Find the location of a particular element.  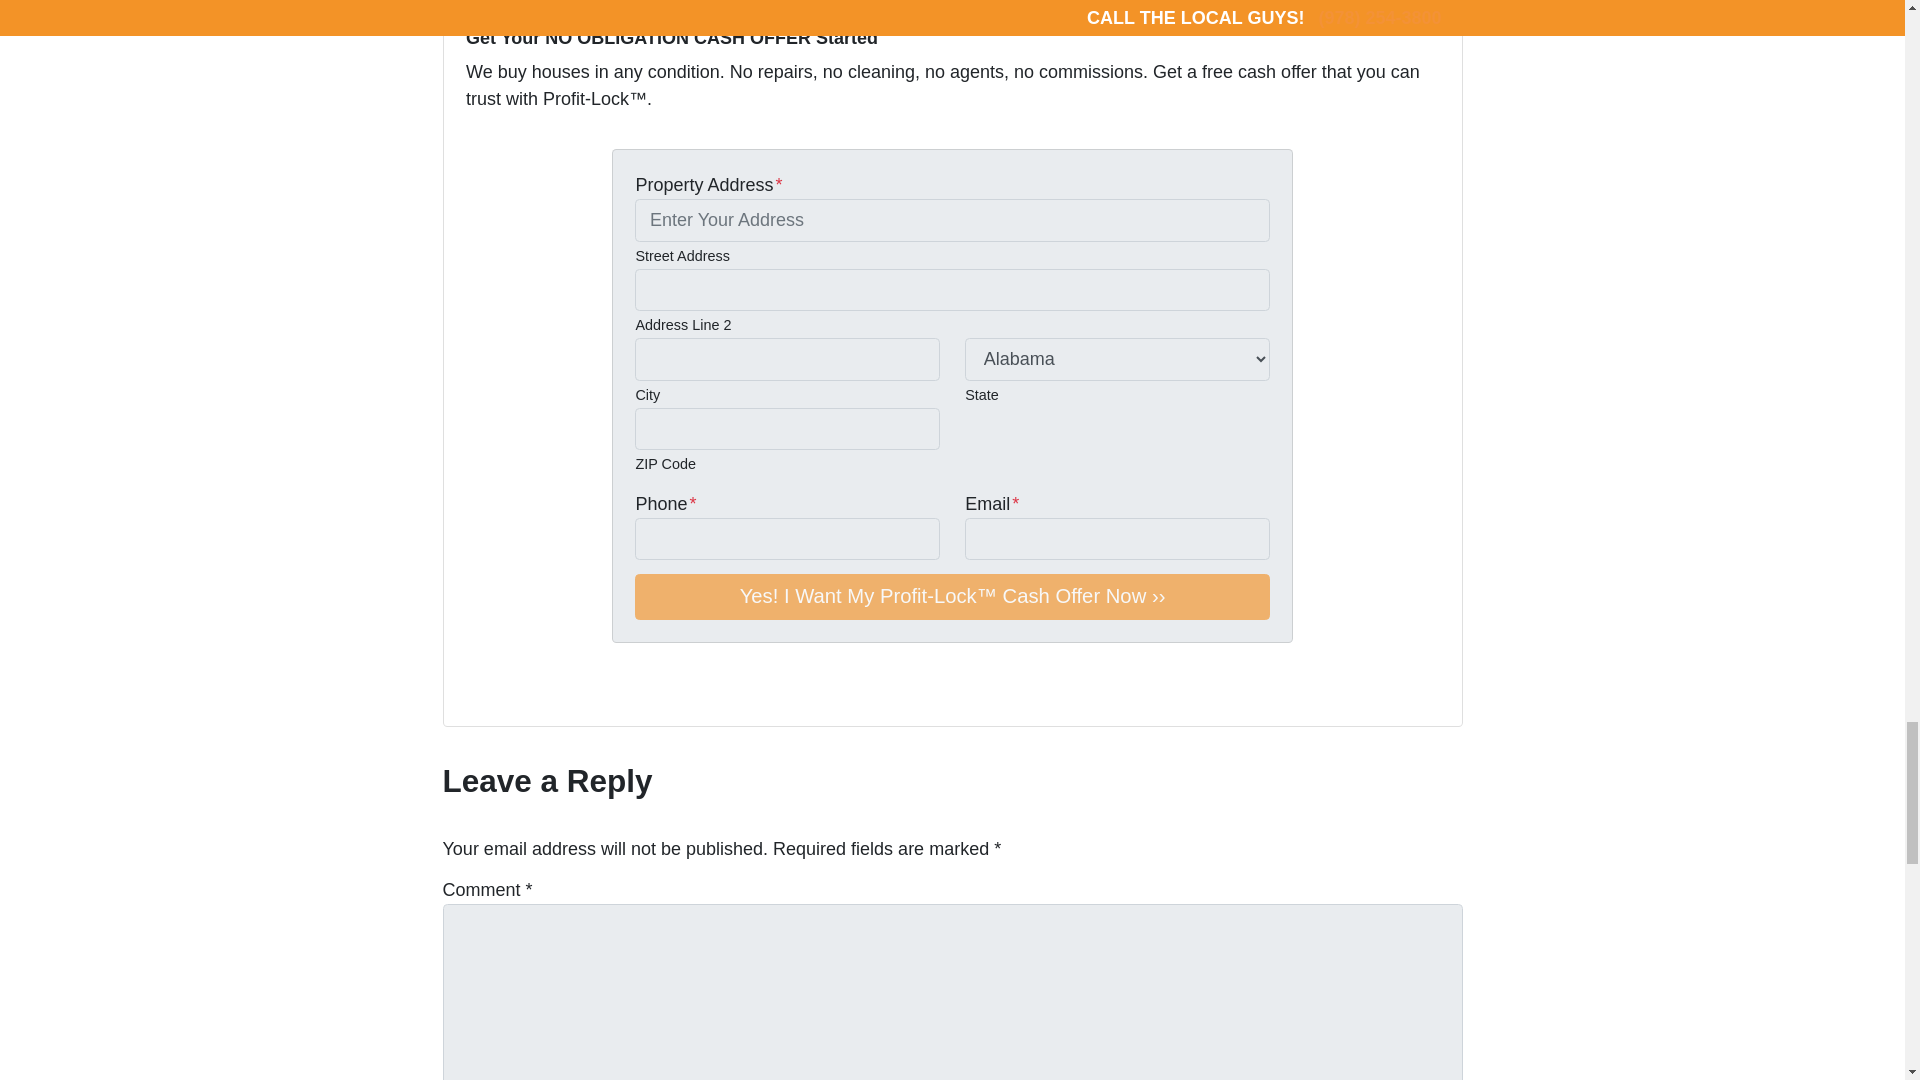

Pinterest is located at coordinates (618, 691).